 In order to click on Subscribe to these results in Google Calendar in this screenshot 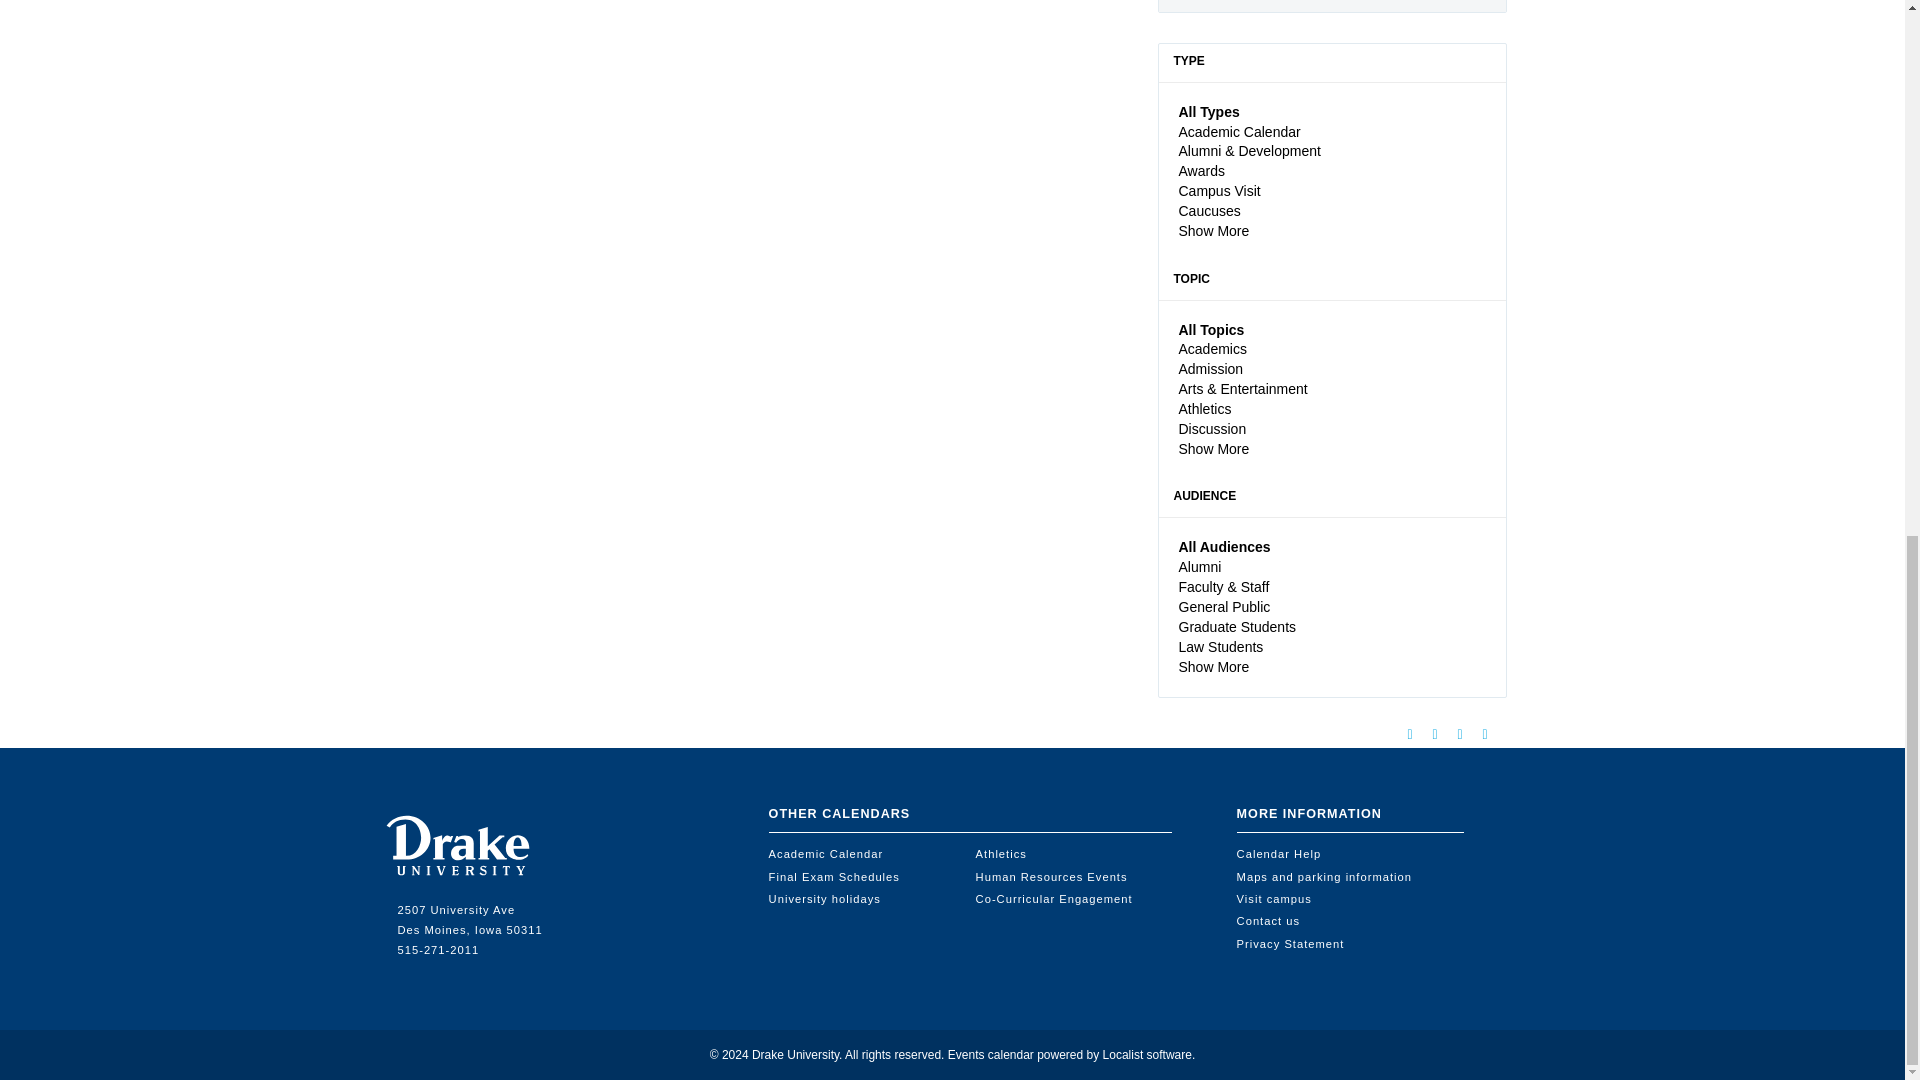, I will do `click(1416, 738)`.